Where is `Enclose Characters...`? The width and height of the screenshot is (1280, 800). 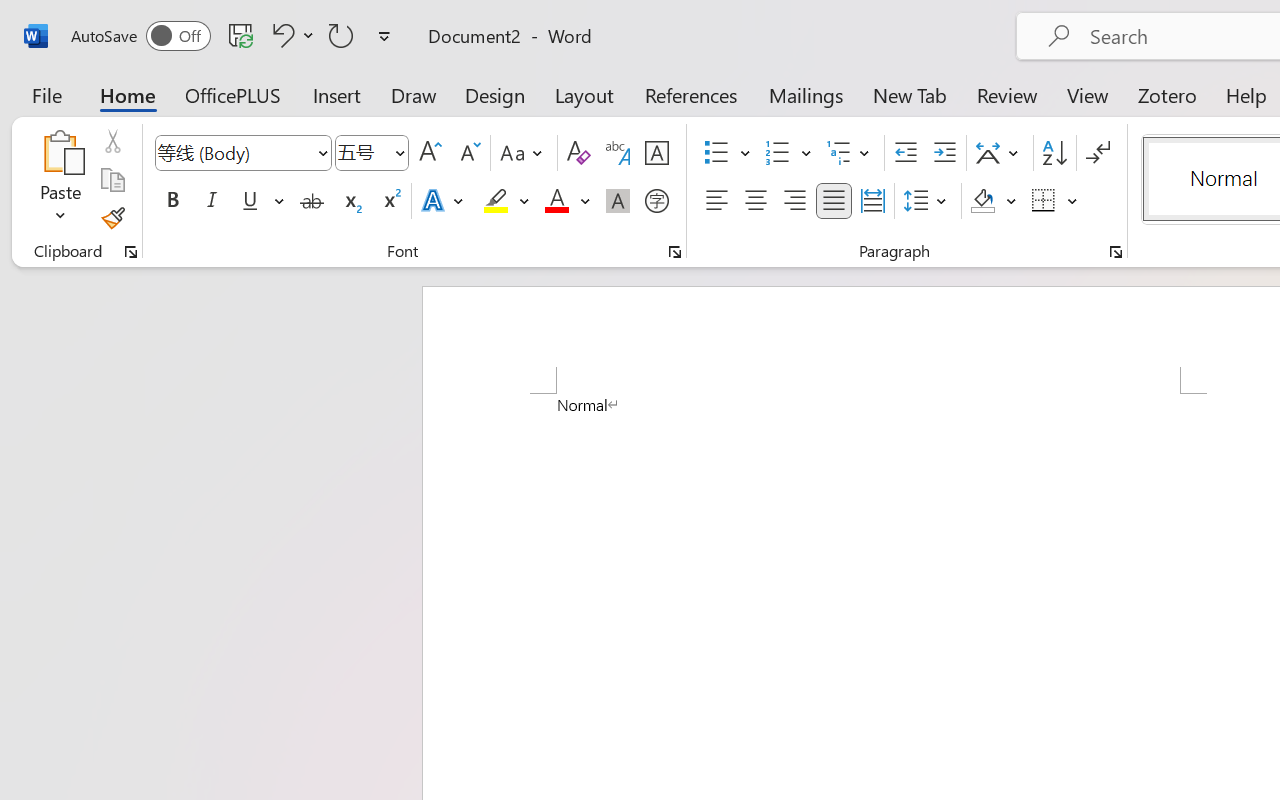
Enclose Characters... is located at coordinates (656, 201).